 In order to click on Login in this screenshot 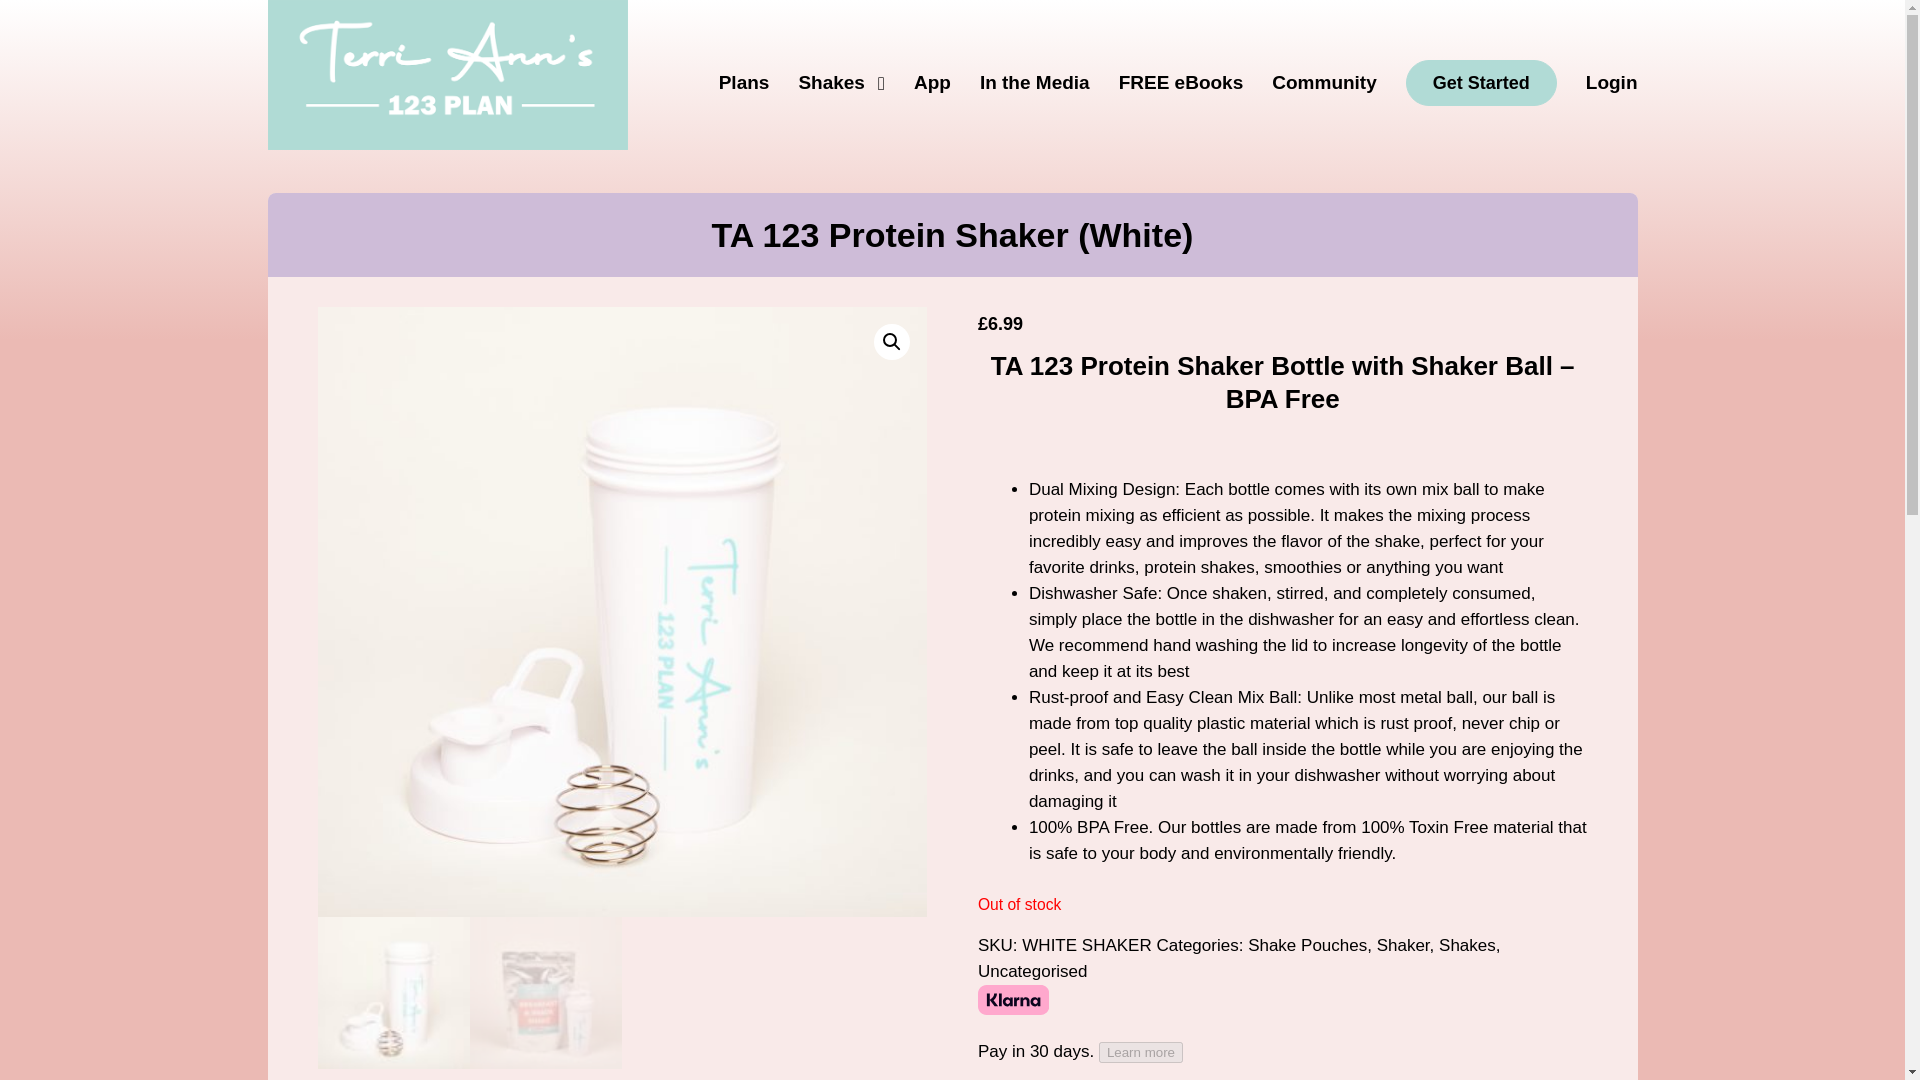, I will do `click(1611, 82)`.